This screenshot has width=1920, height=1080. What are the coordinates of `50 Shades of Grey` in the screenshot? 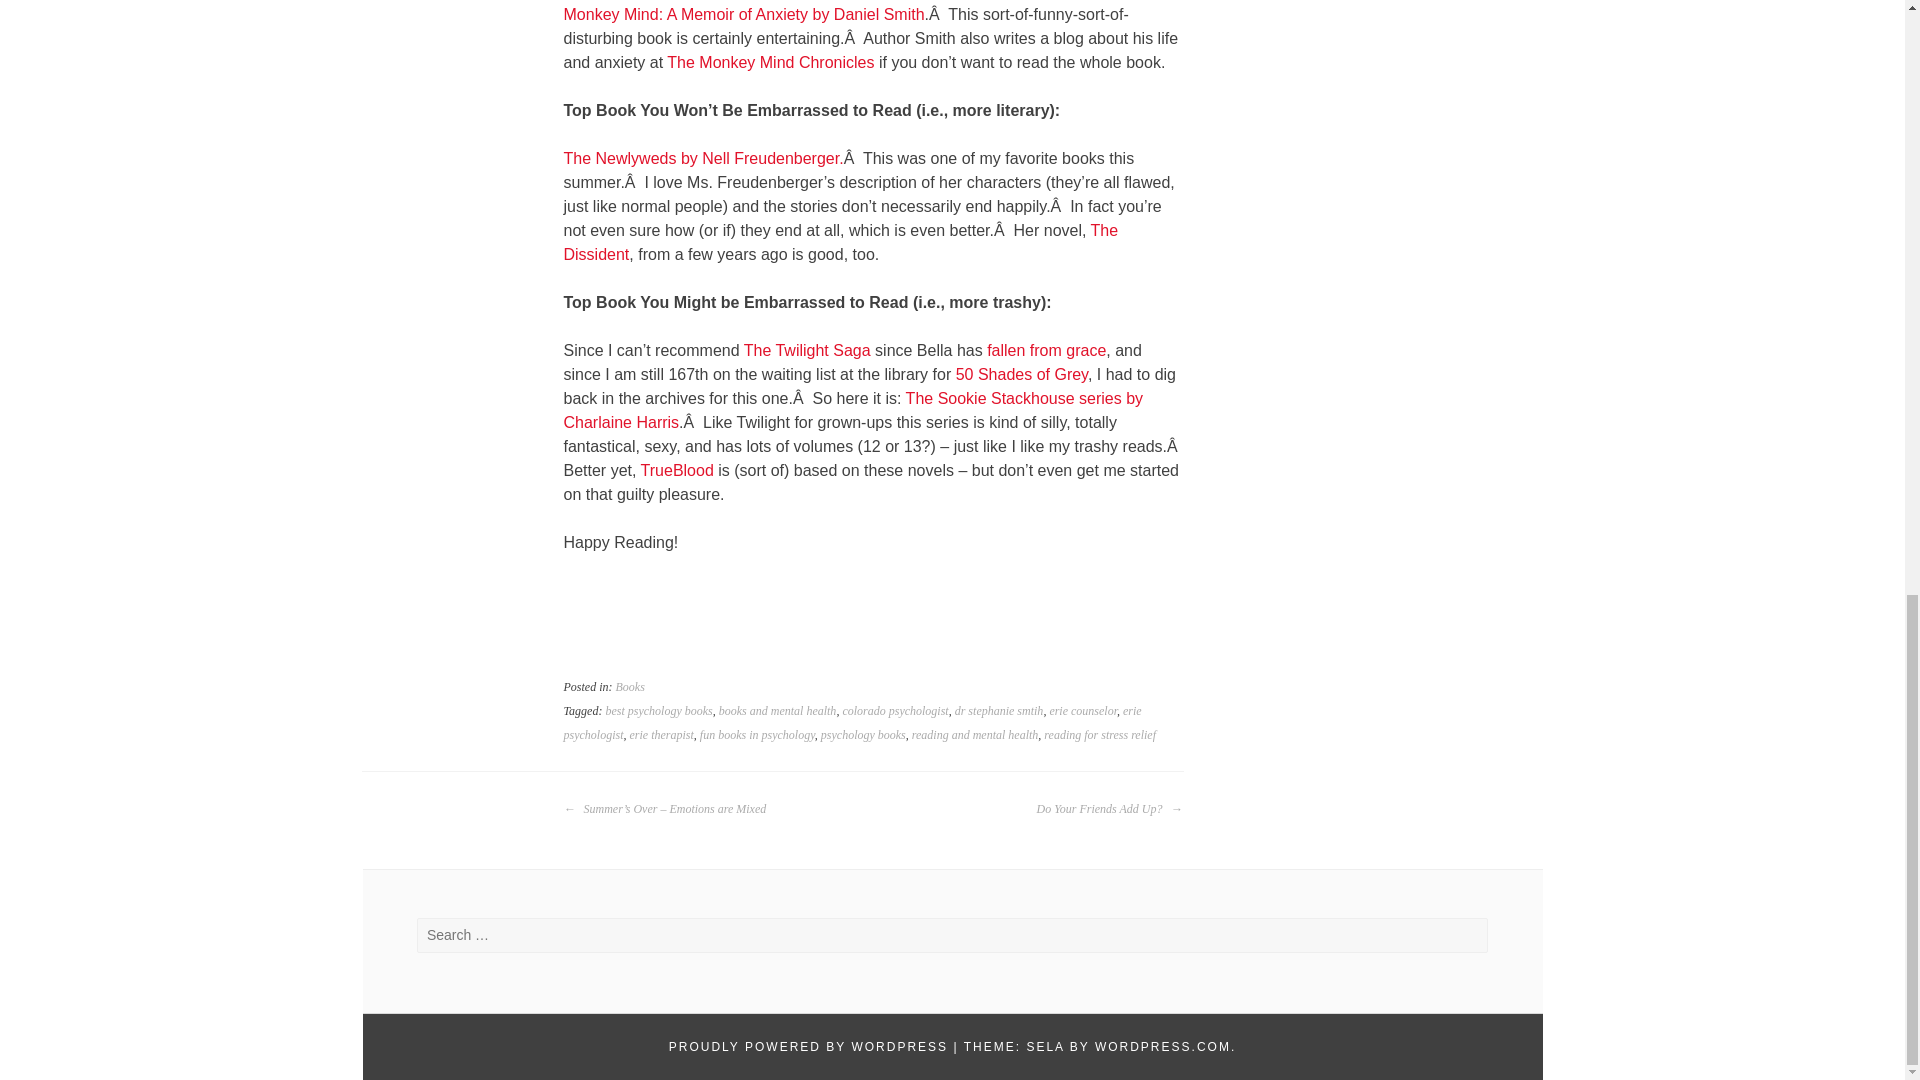 It's located at (1022, 374).